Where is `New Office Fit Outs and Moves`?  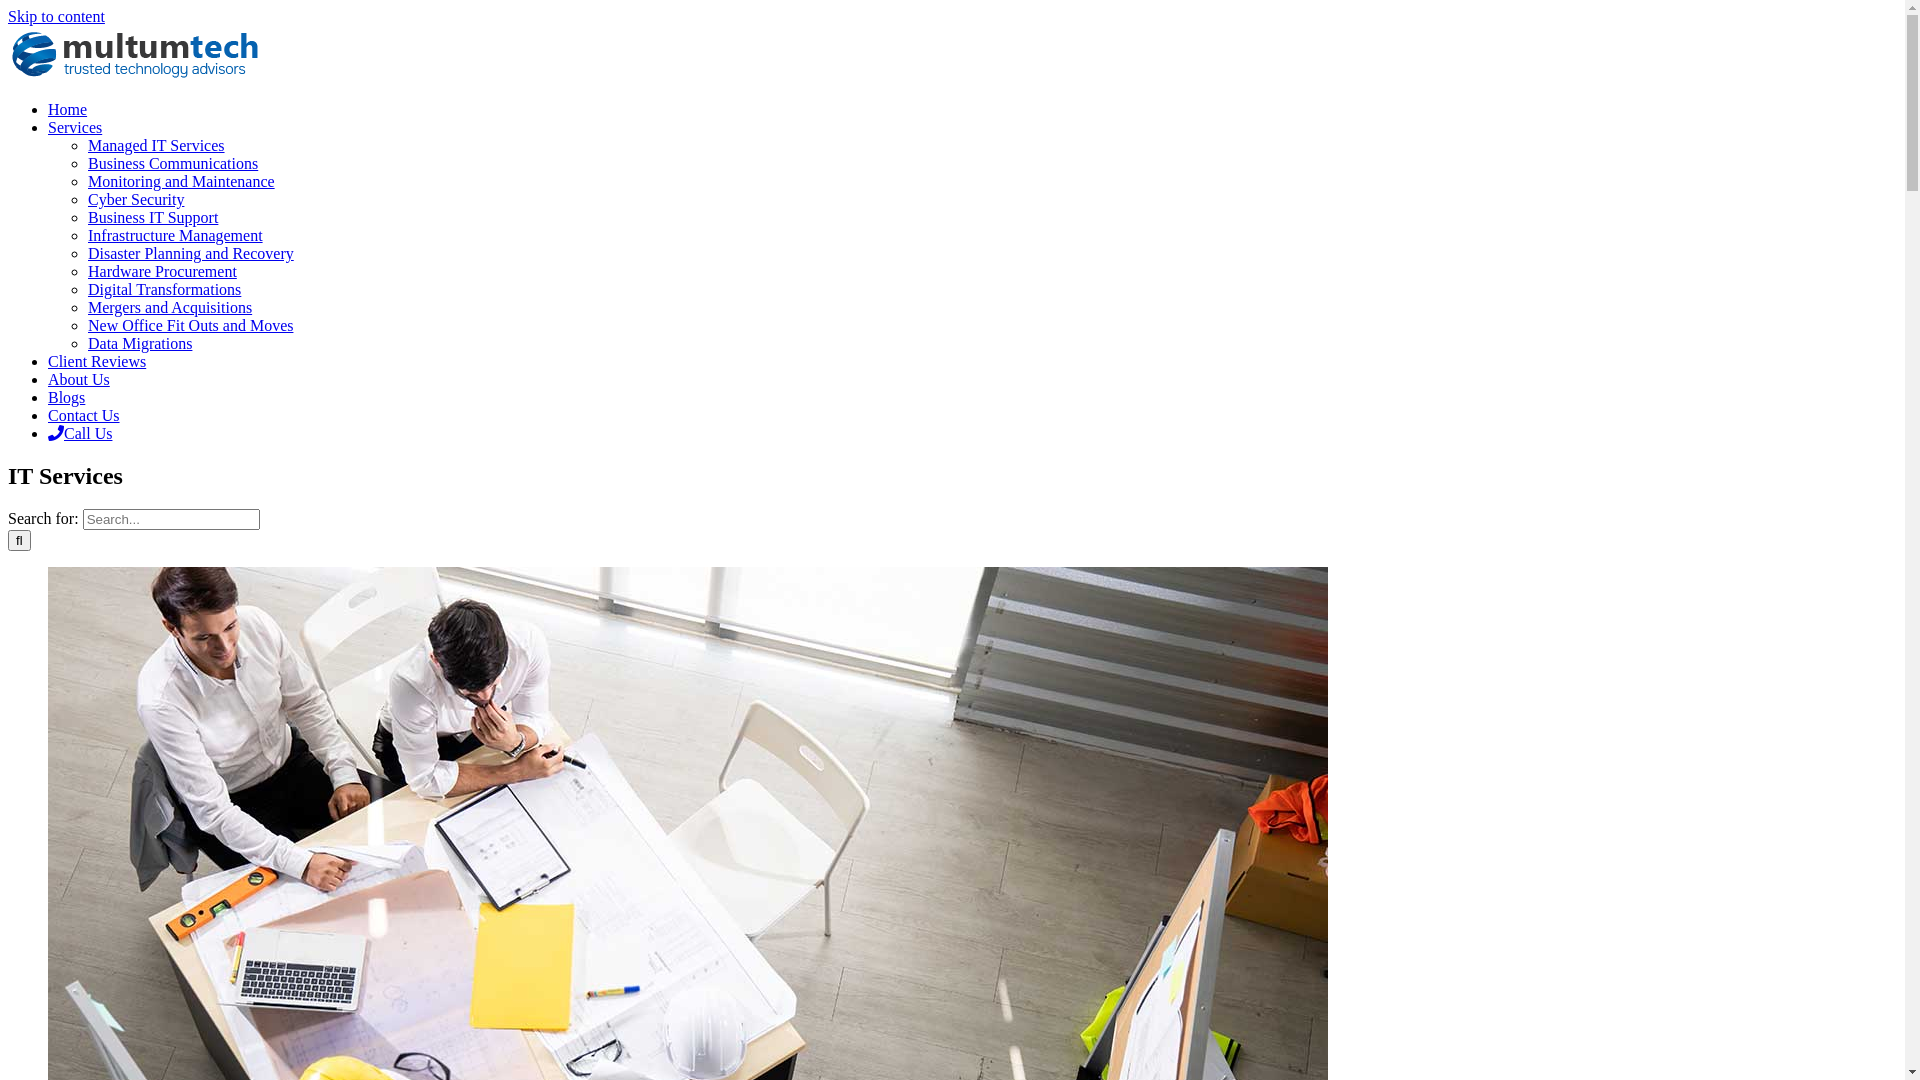 New Office Fit Outs and Moves is located at coordinates (190, 326).